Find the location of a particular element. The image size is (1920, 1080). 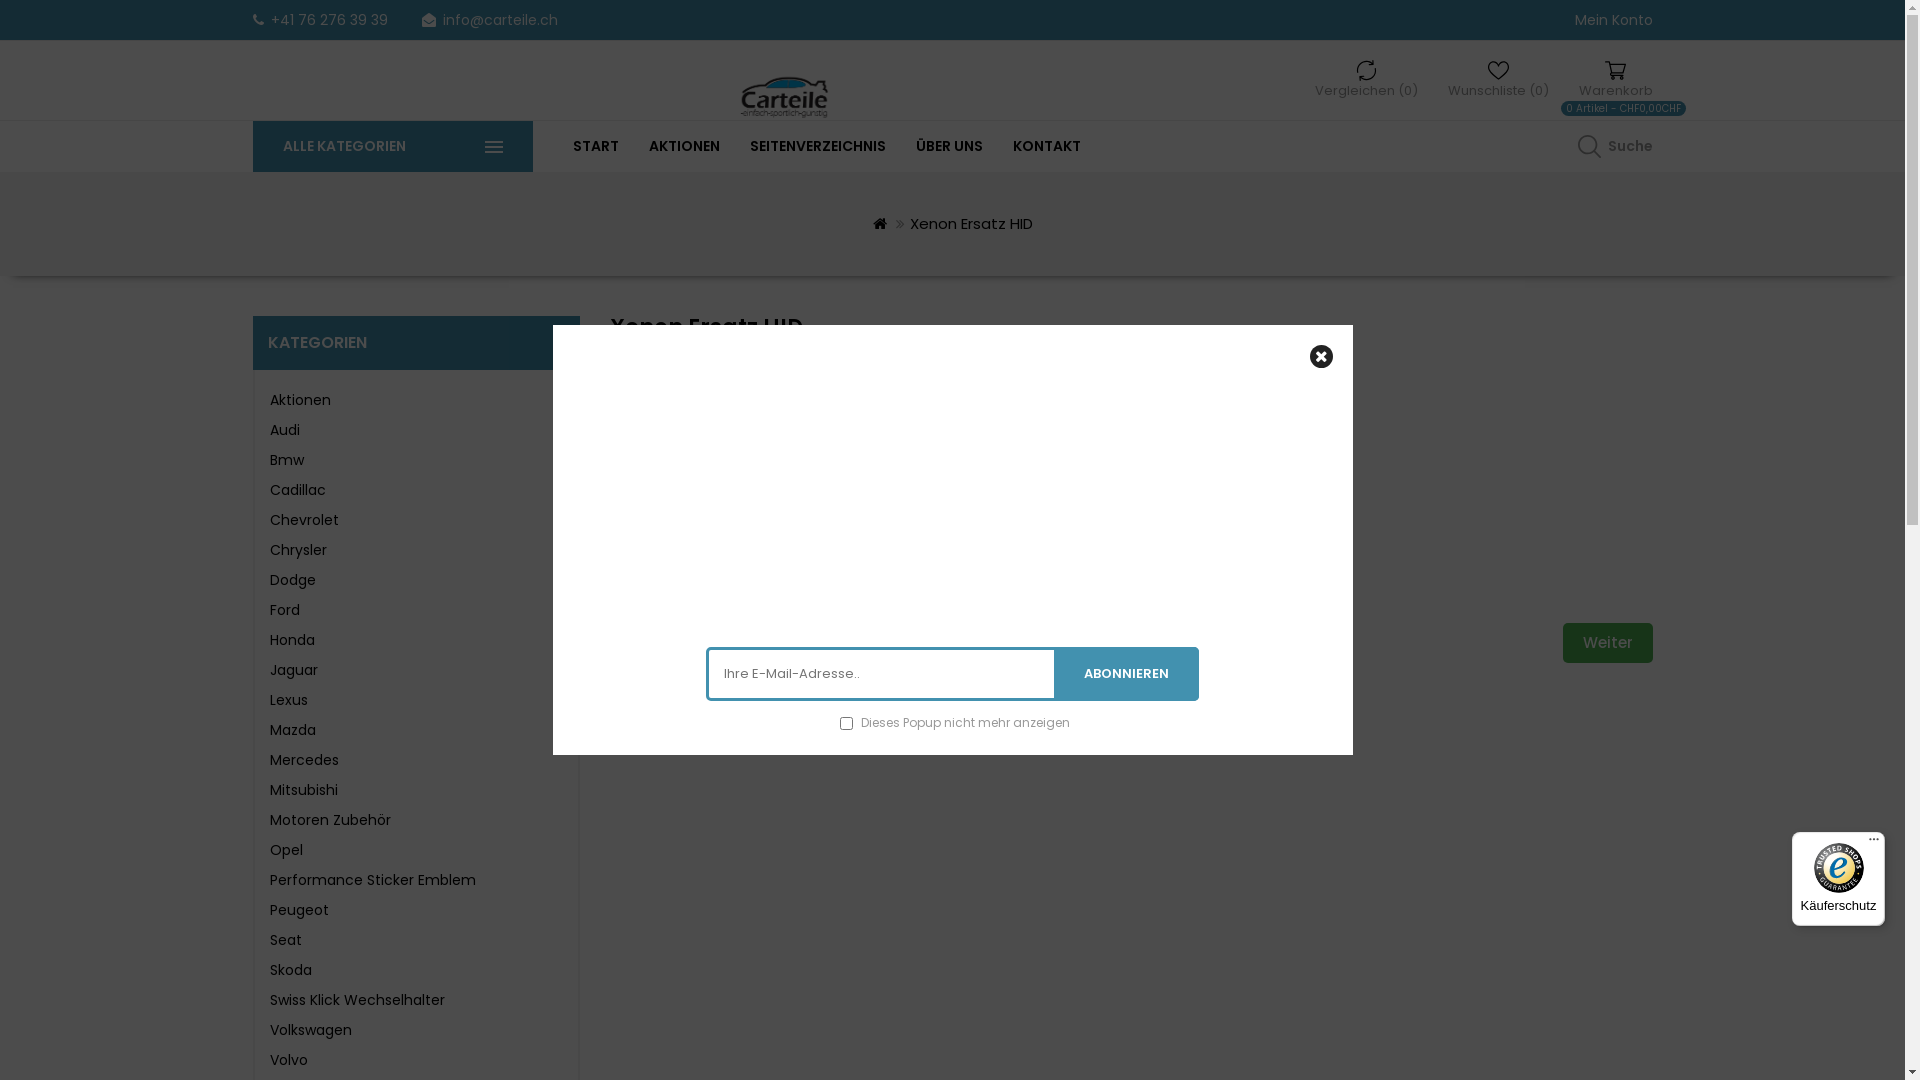

Seat is located at coordinates (286, 940).